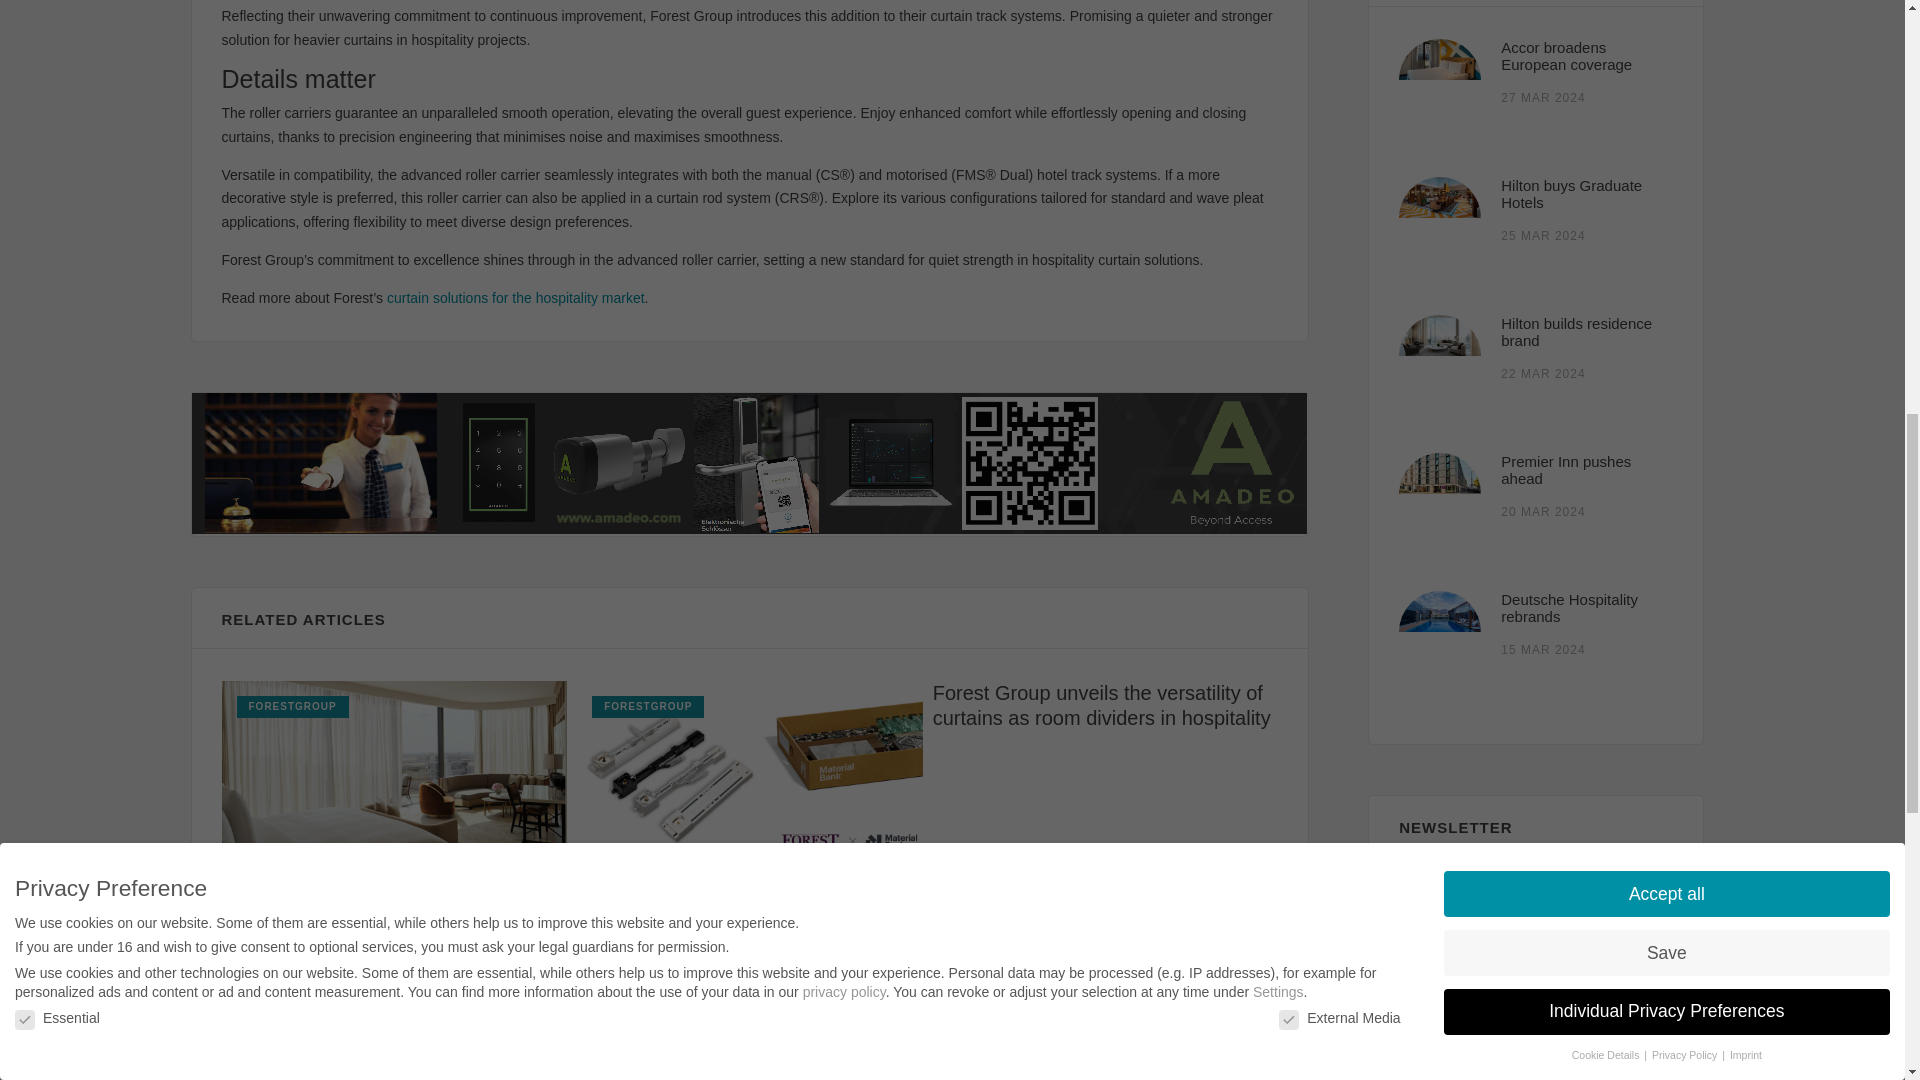 Image resolution: width=1920 pixels, height=1080 pixels. Describe the element at coordinates (1571, 194) in the screenshot. I see `Hilton buys Graduate Hotels` at that location.